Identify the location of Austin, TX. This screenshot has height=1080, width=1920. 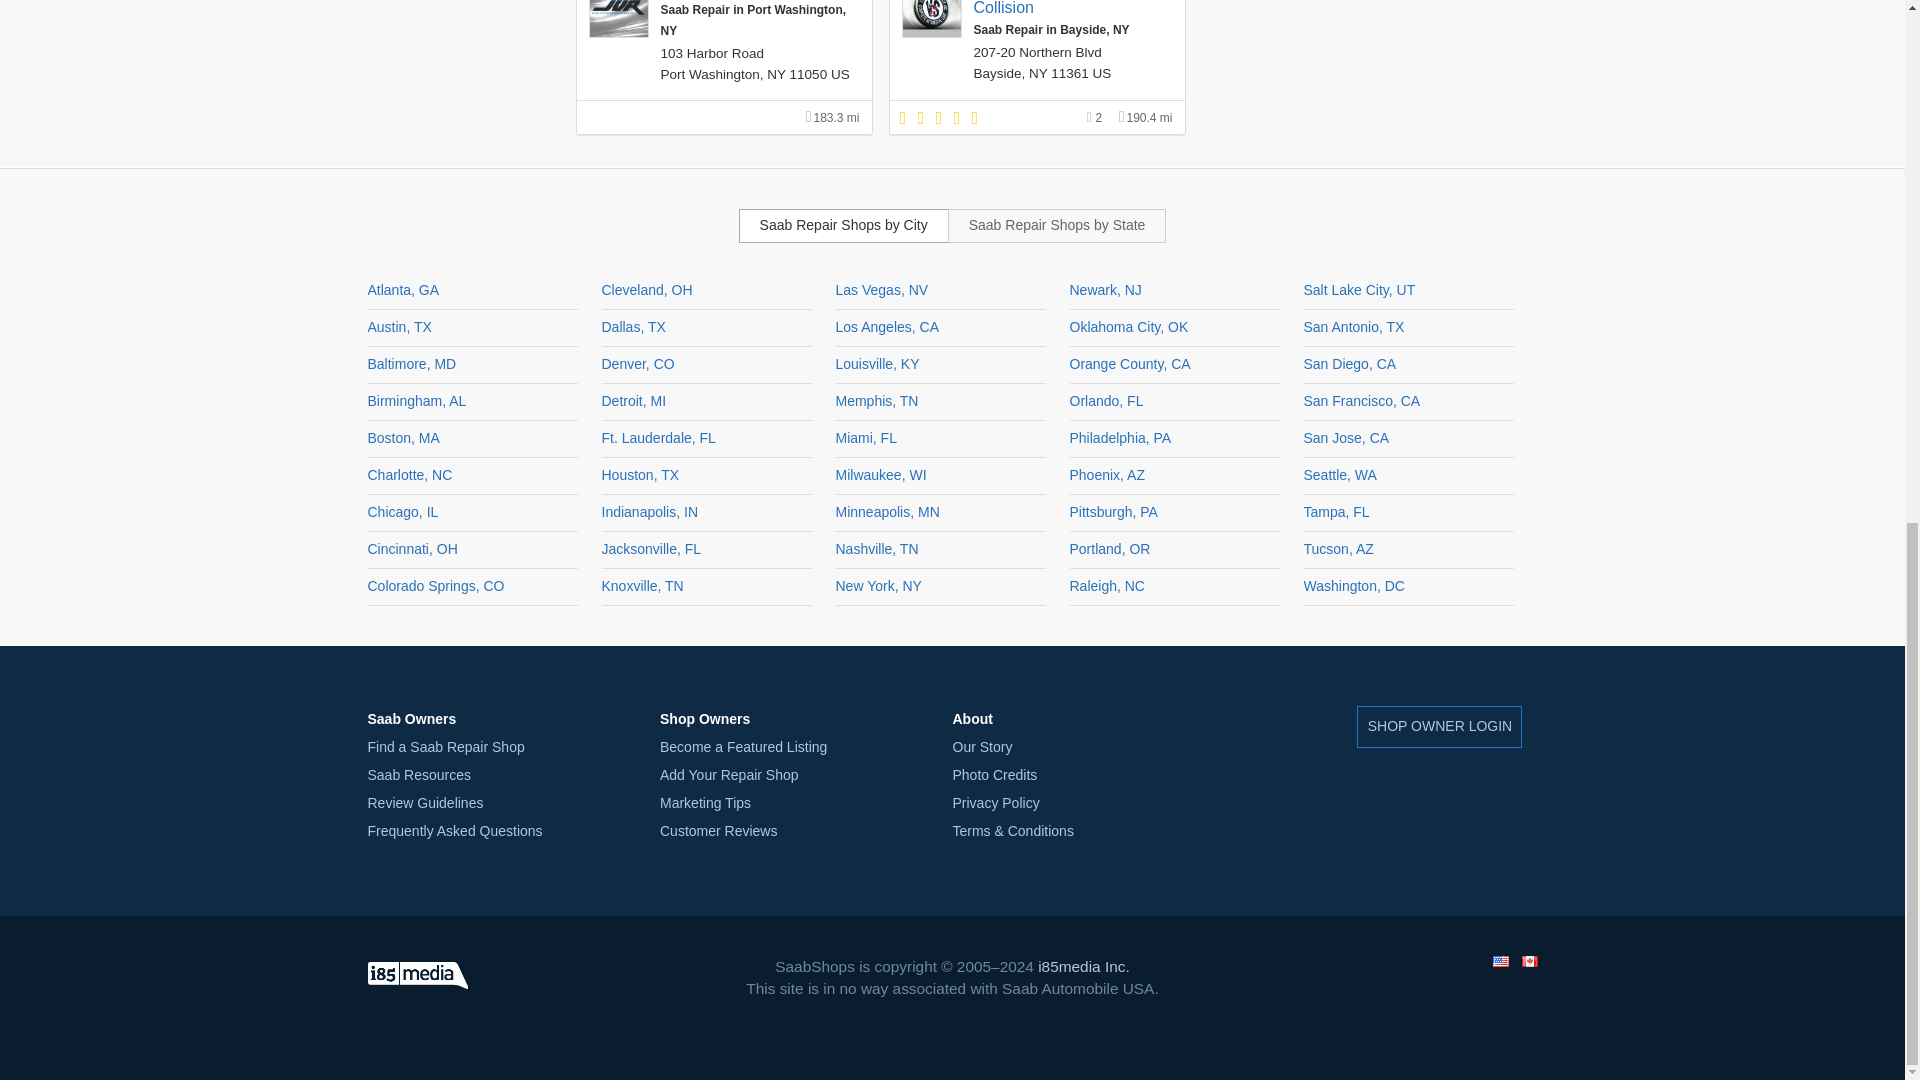
(400, 326).